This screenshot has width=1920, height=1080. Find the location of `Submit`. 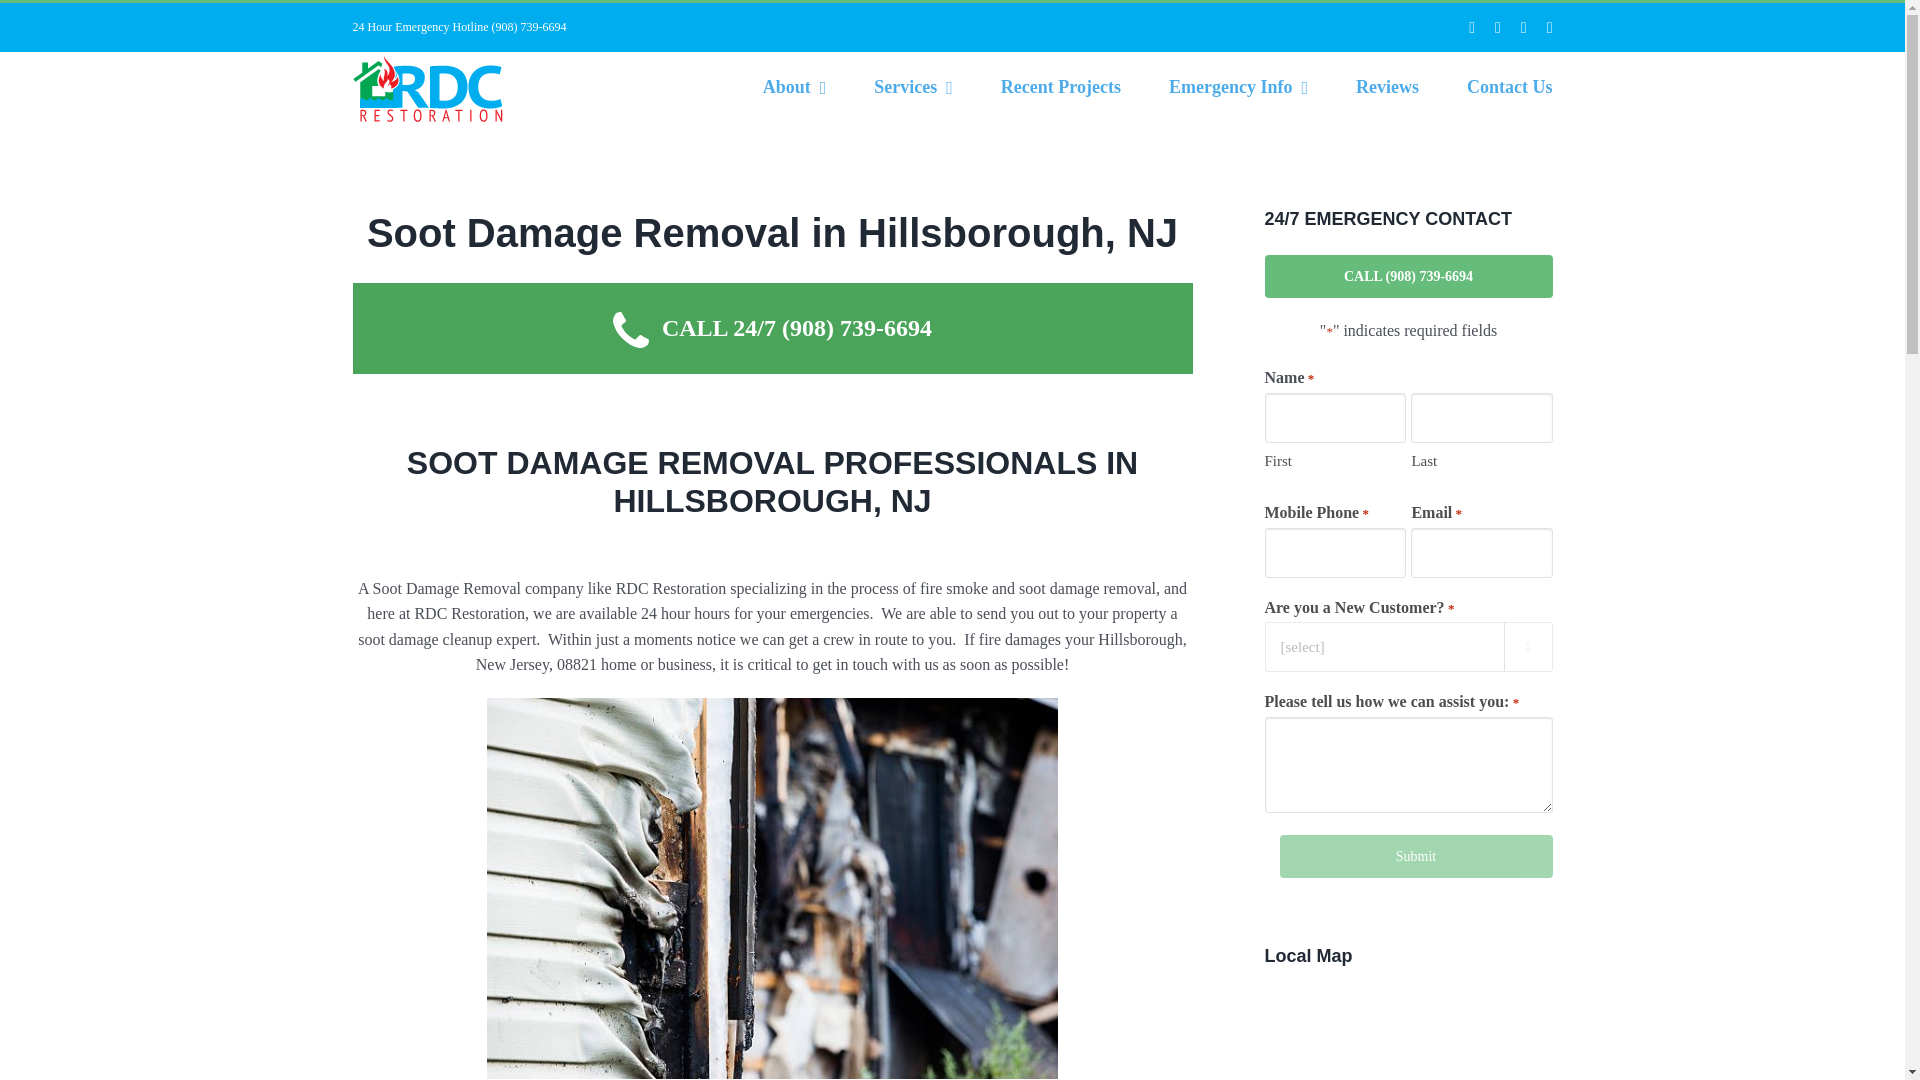

Submit is located at coordinates (1416, 856).